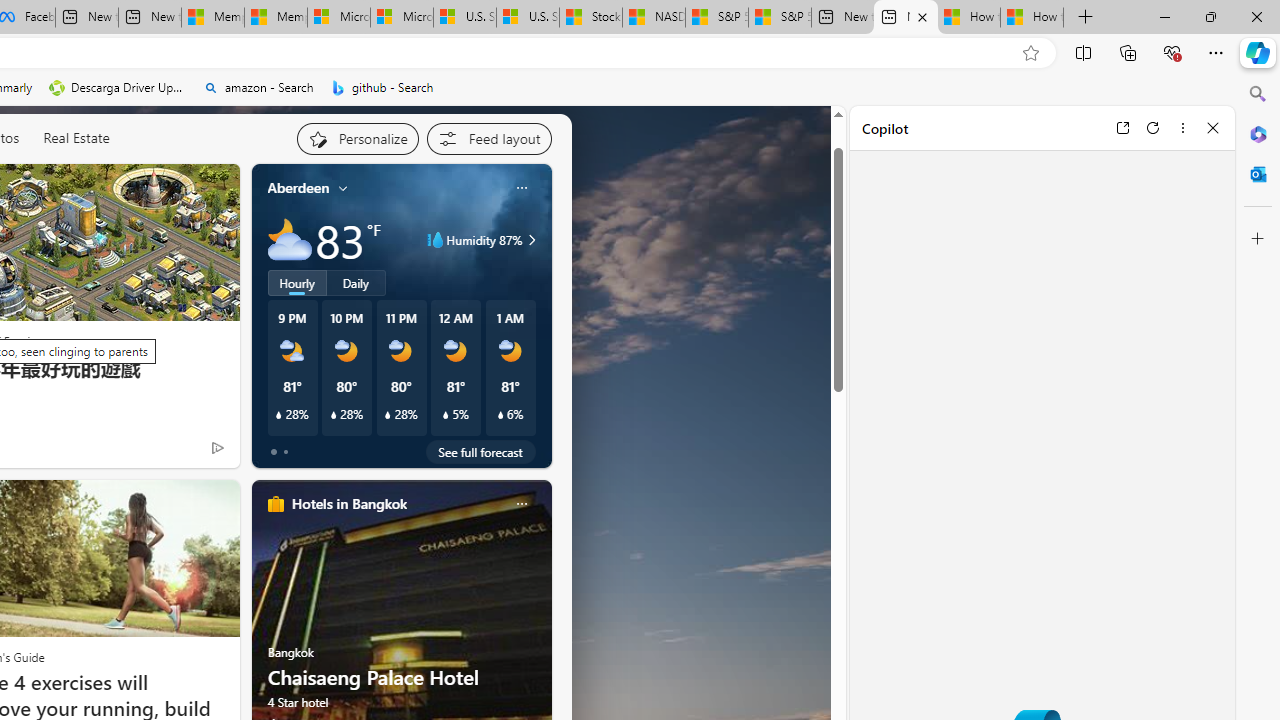 Image resolution: width=1280 pixels, height=720 pixels. I want to click on Feed settings, so click(488, 138).